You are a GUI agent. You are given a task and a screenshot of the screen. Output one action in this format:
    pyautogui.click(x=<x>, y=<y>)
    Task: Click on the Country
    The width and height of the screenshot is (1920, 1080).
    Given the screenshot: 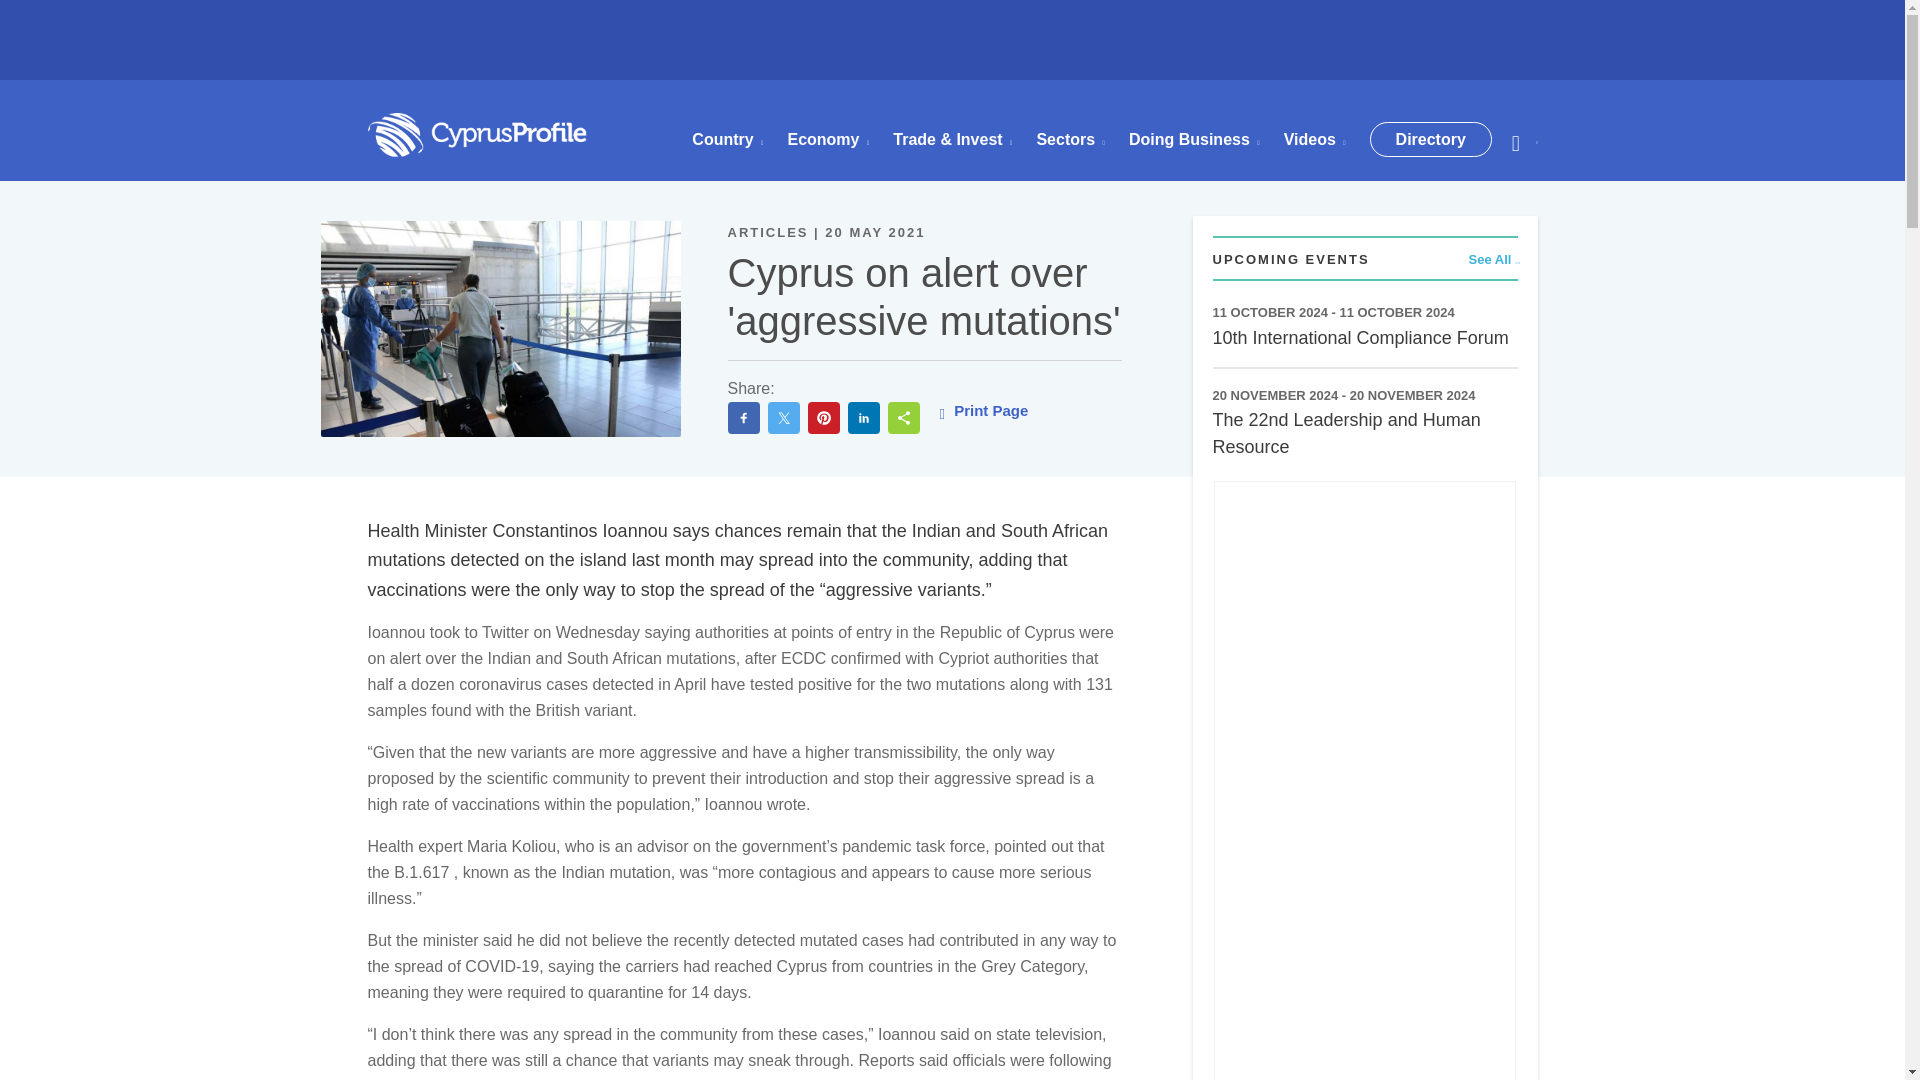 What is the action you would take?
    pyautogui.click(x=726, y=140)
    